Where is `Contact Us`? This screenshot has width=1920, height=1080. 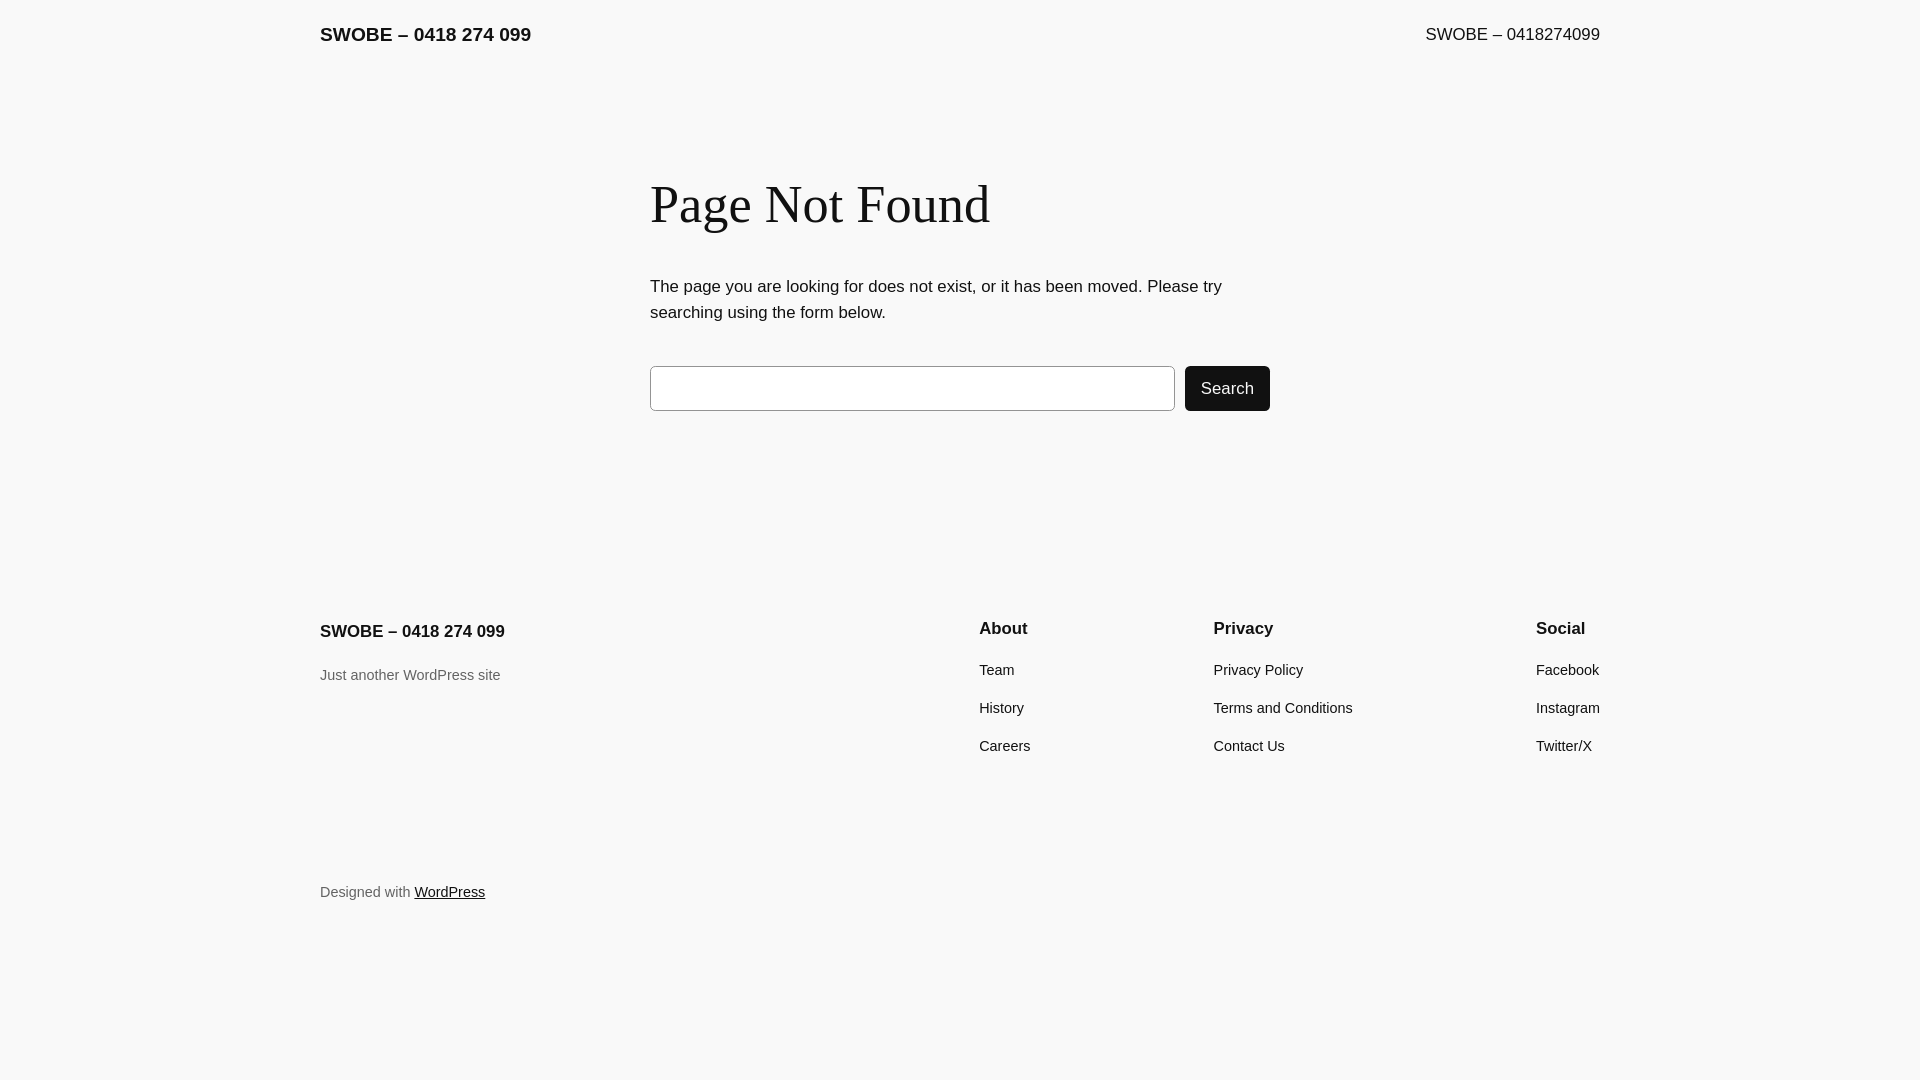 Contact Us is located at coordinates (1250, 746).